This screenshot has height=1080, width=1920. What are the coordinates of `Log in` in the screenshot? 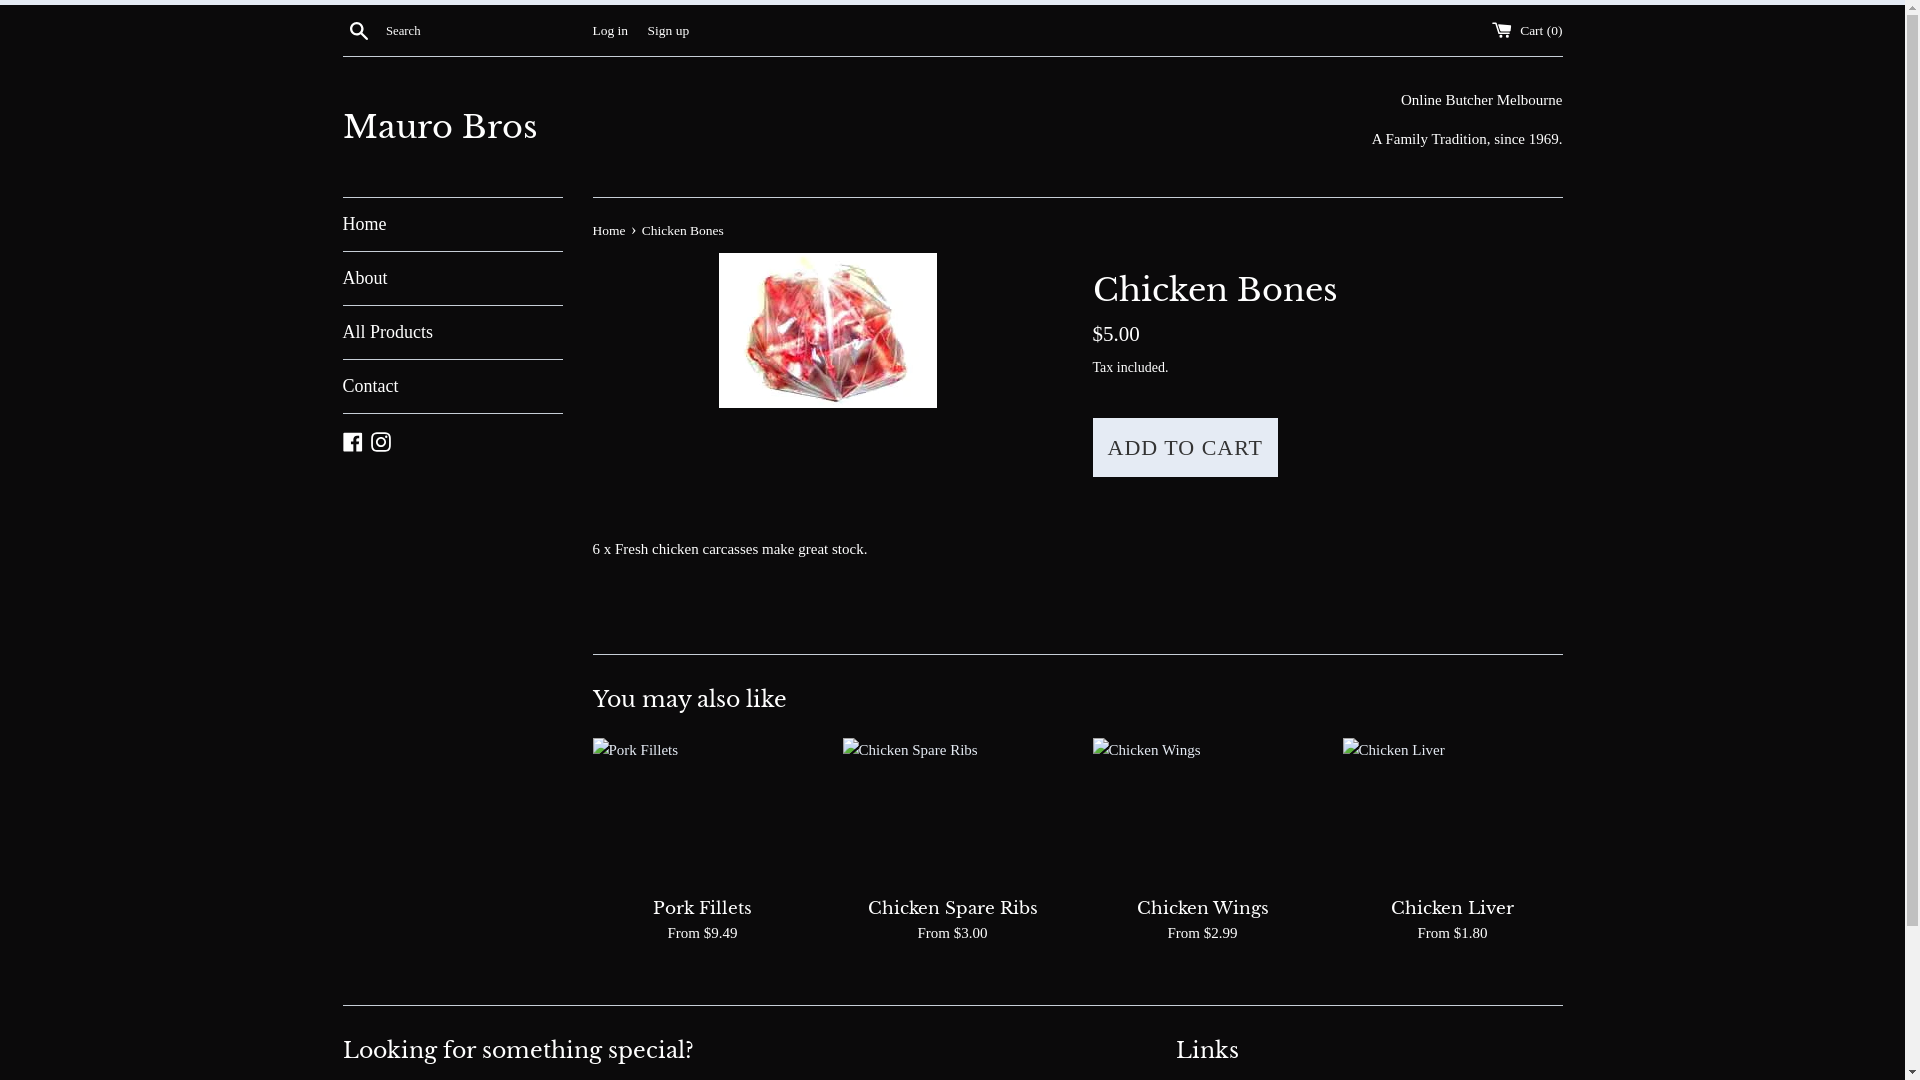 It's located at (610, 30).